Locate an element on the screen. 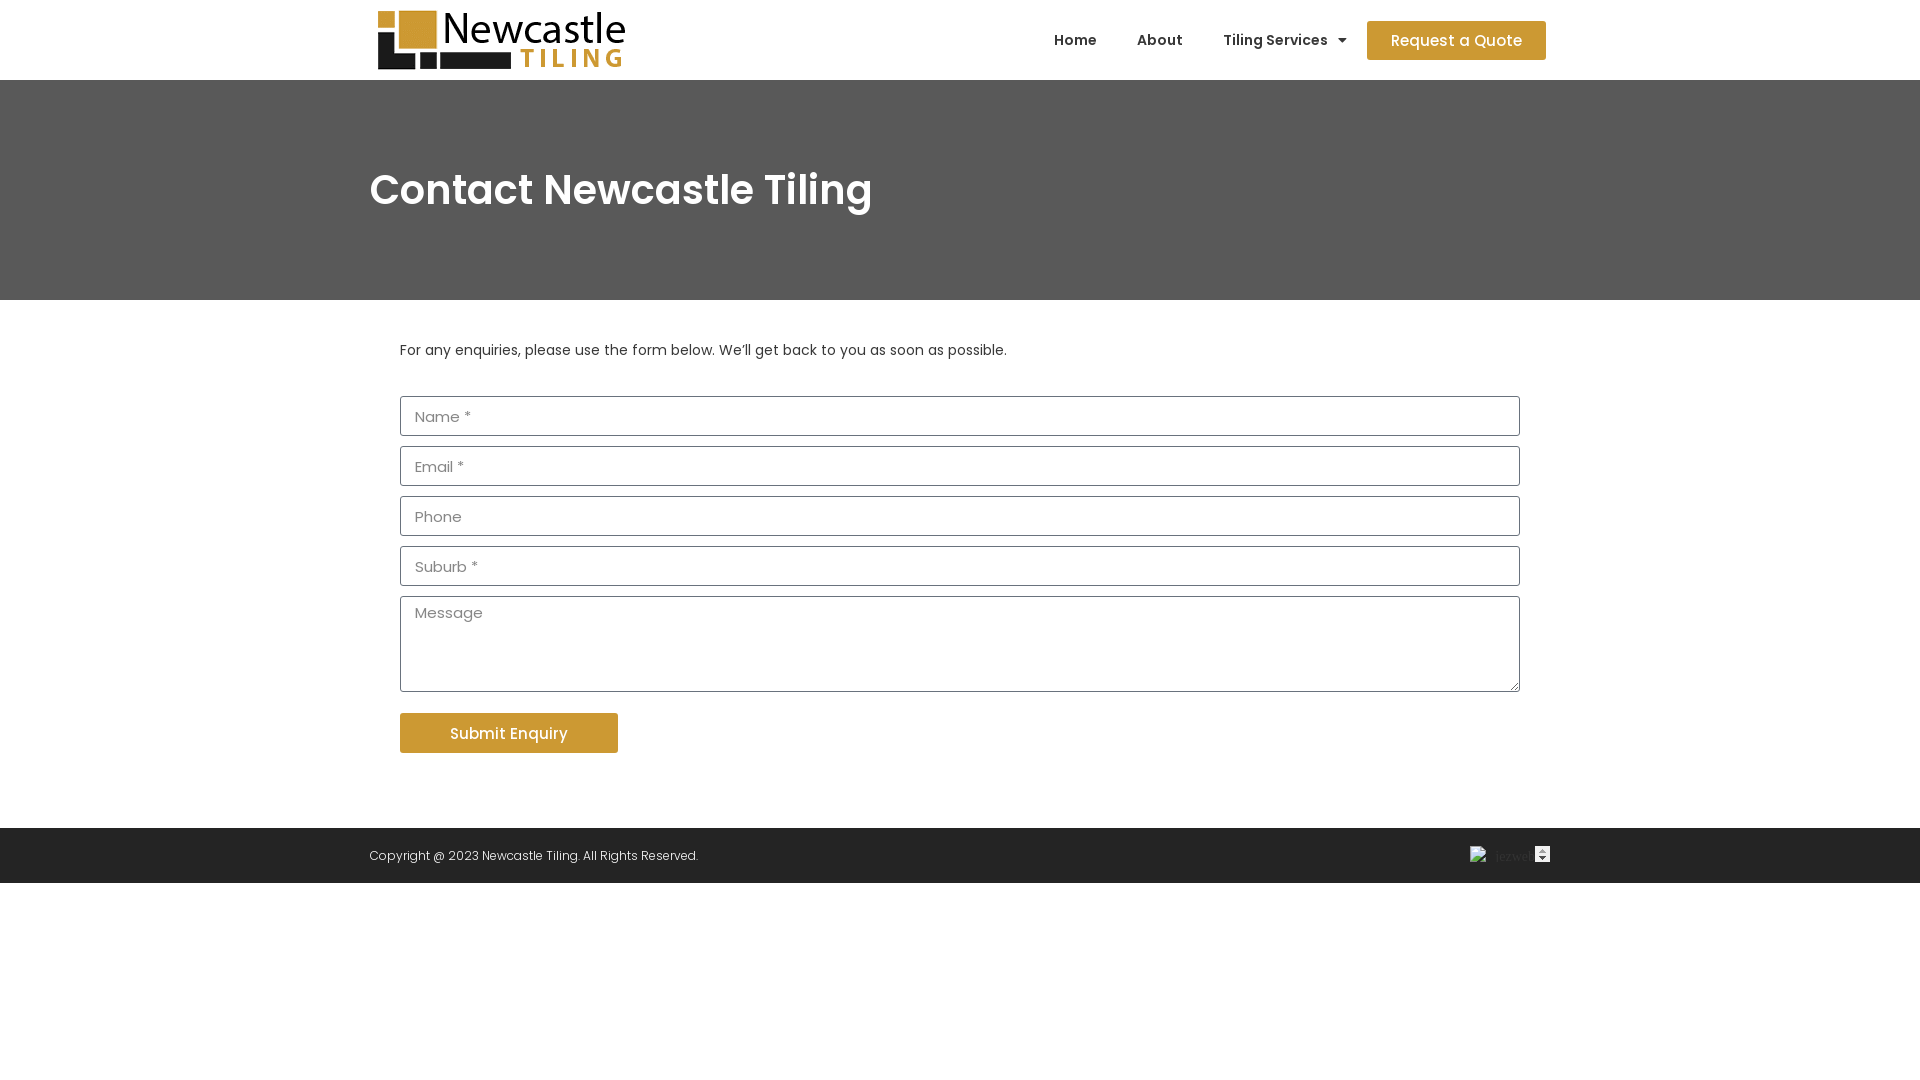 The height and width of the screenshot is (1080, 1920). Submit Enquiry is located at coordinates (509, 733).